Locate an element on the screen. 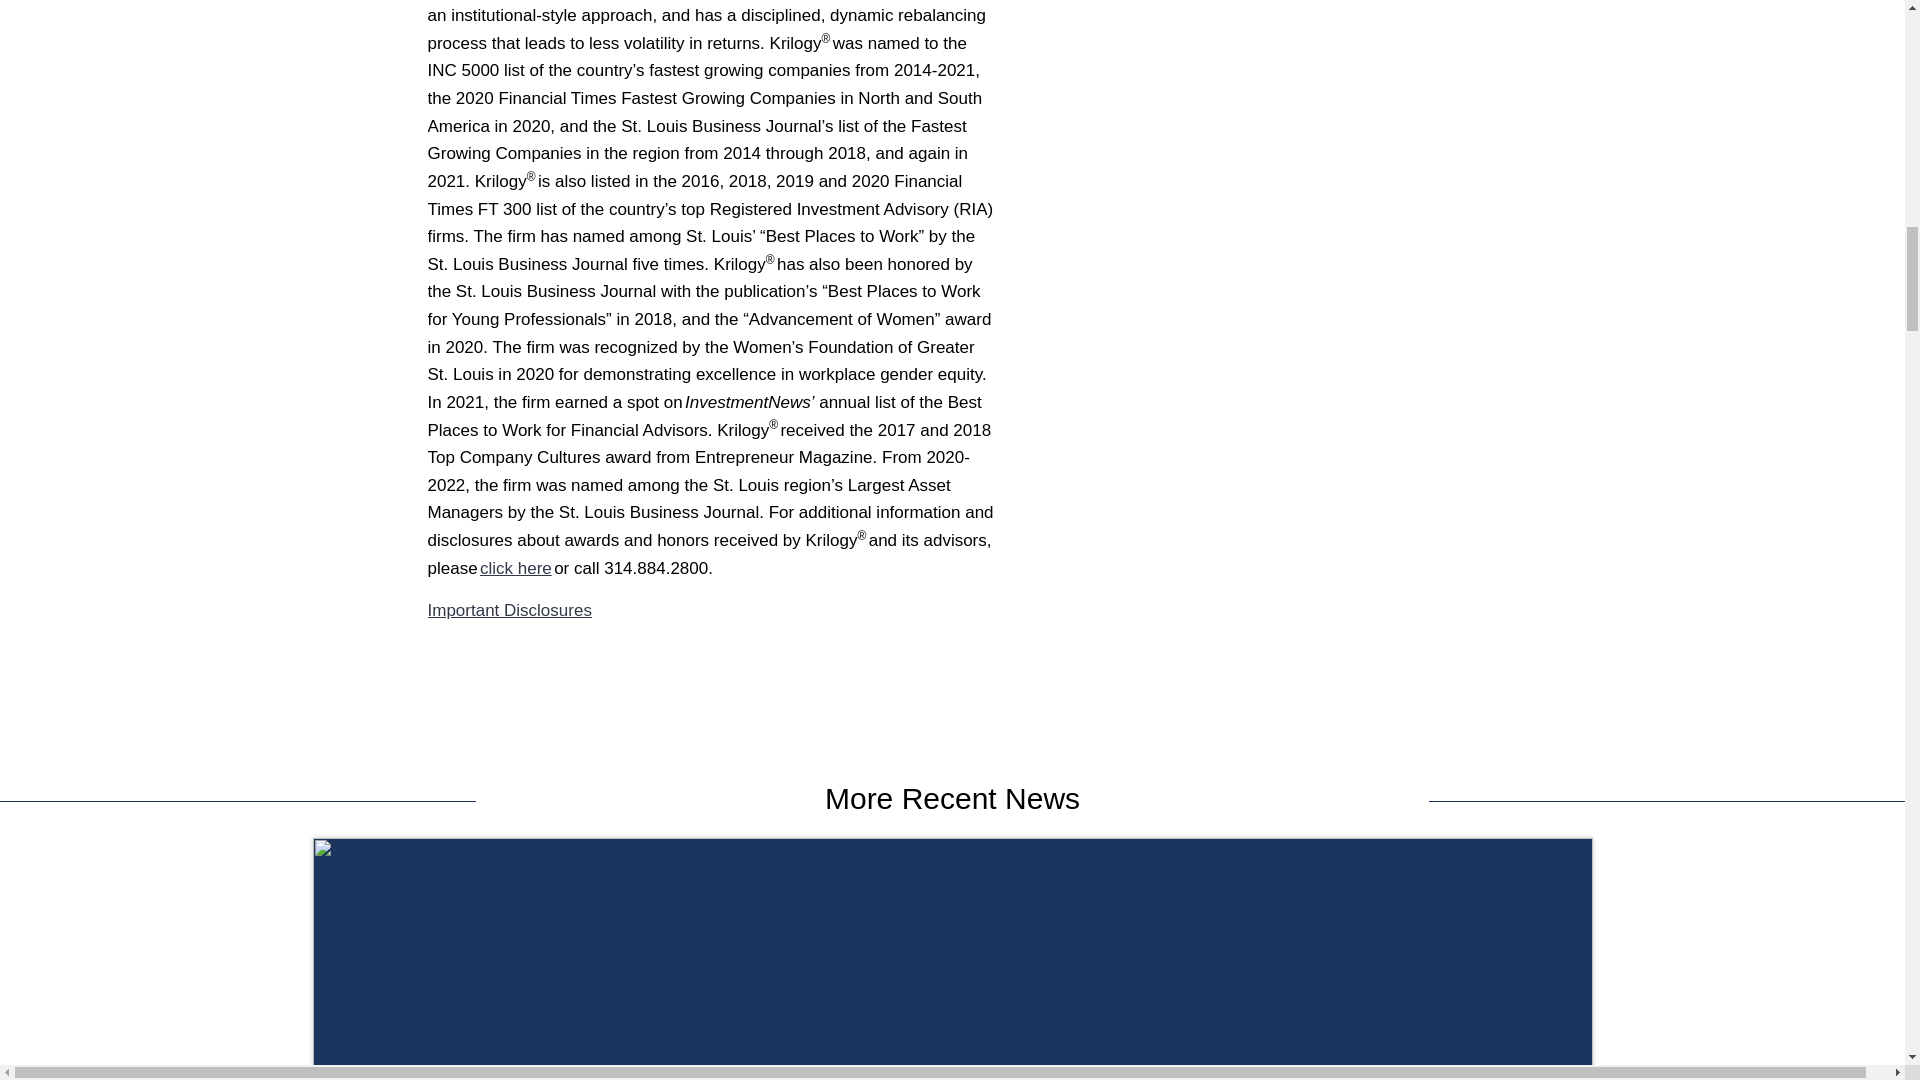 The width and height of the screenshot is (1920, 1080). click here is located at coordinates (516, 568).